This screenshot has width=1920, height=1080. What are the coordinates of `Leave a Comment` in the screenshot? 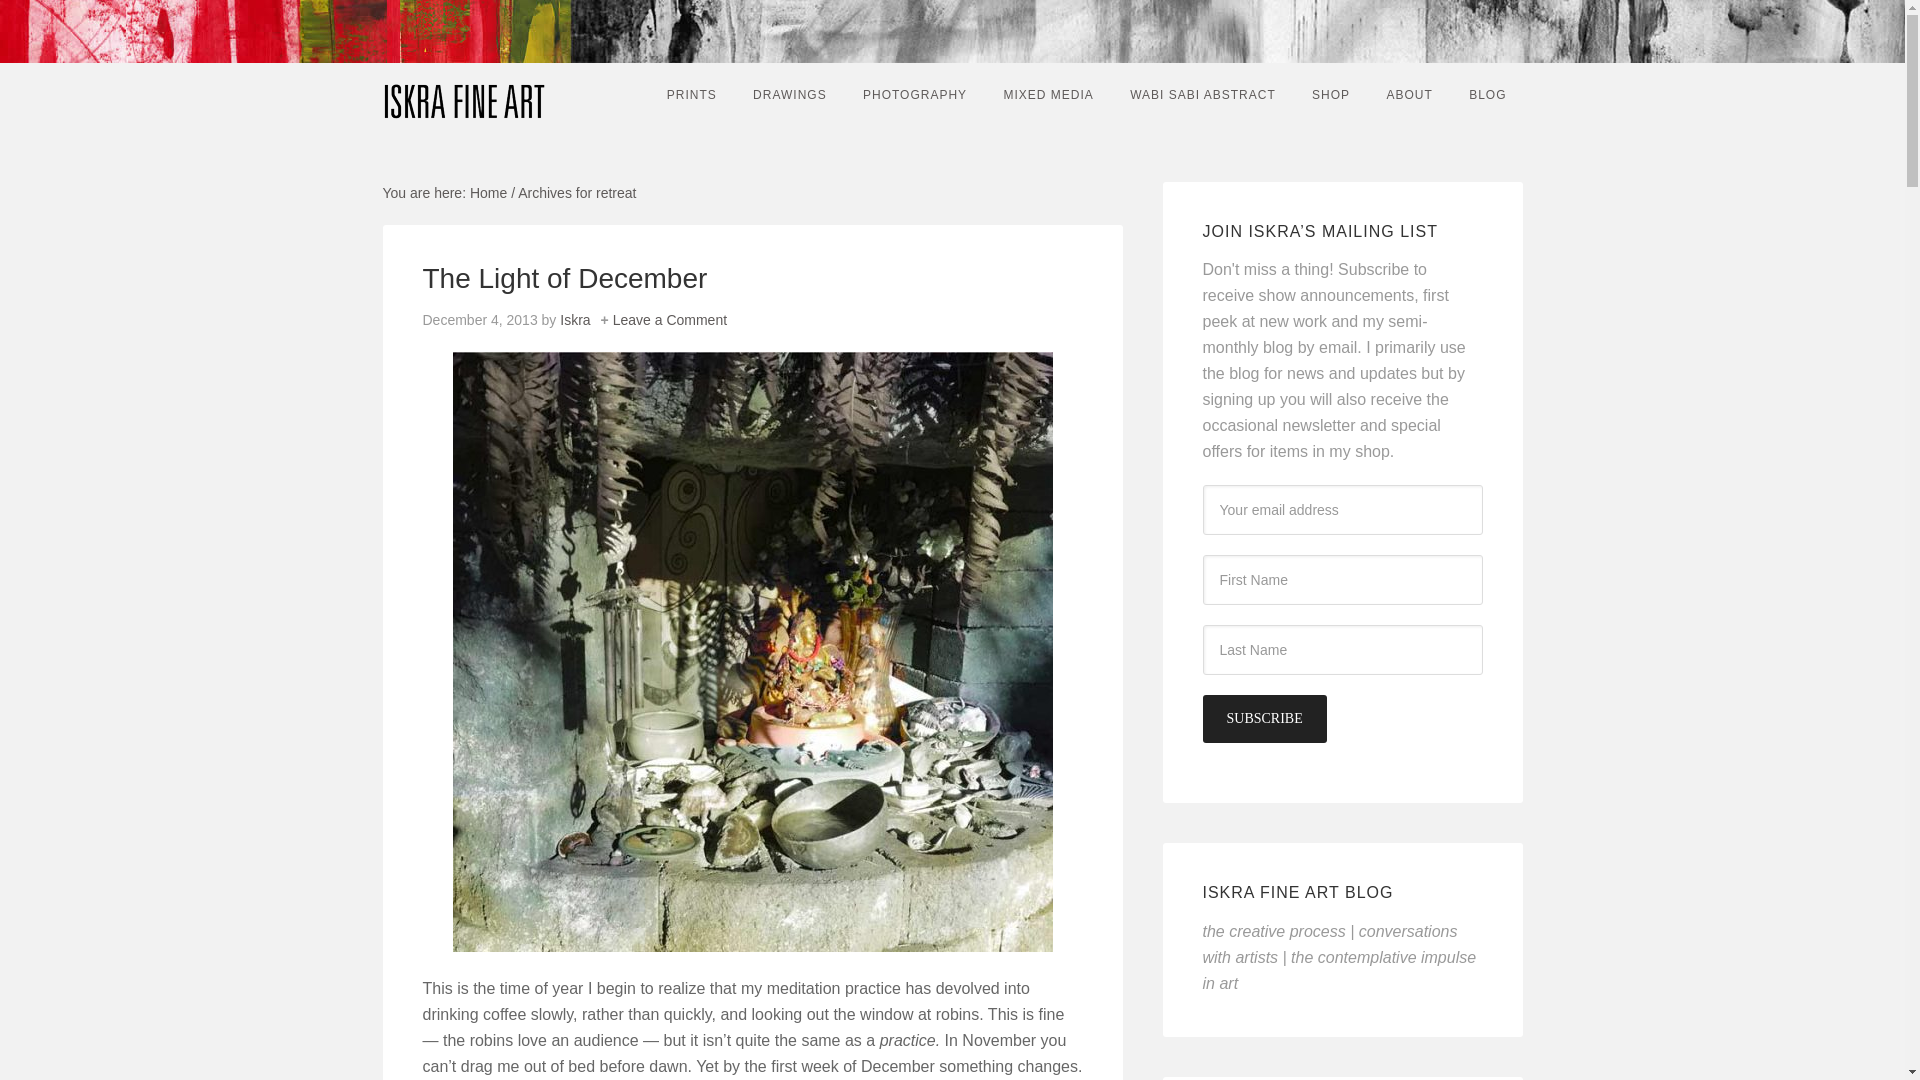 It's located at (670, 320).